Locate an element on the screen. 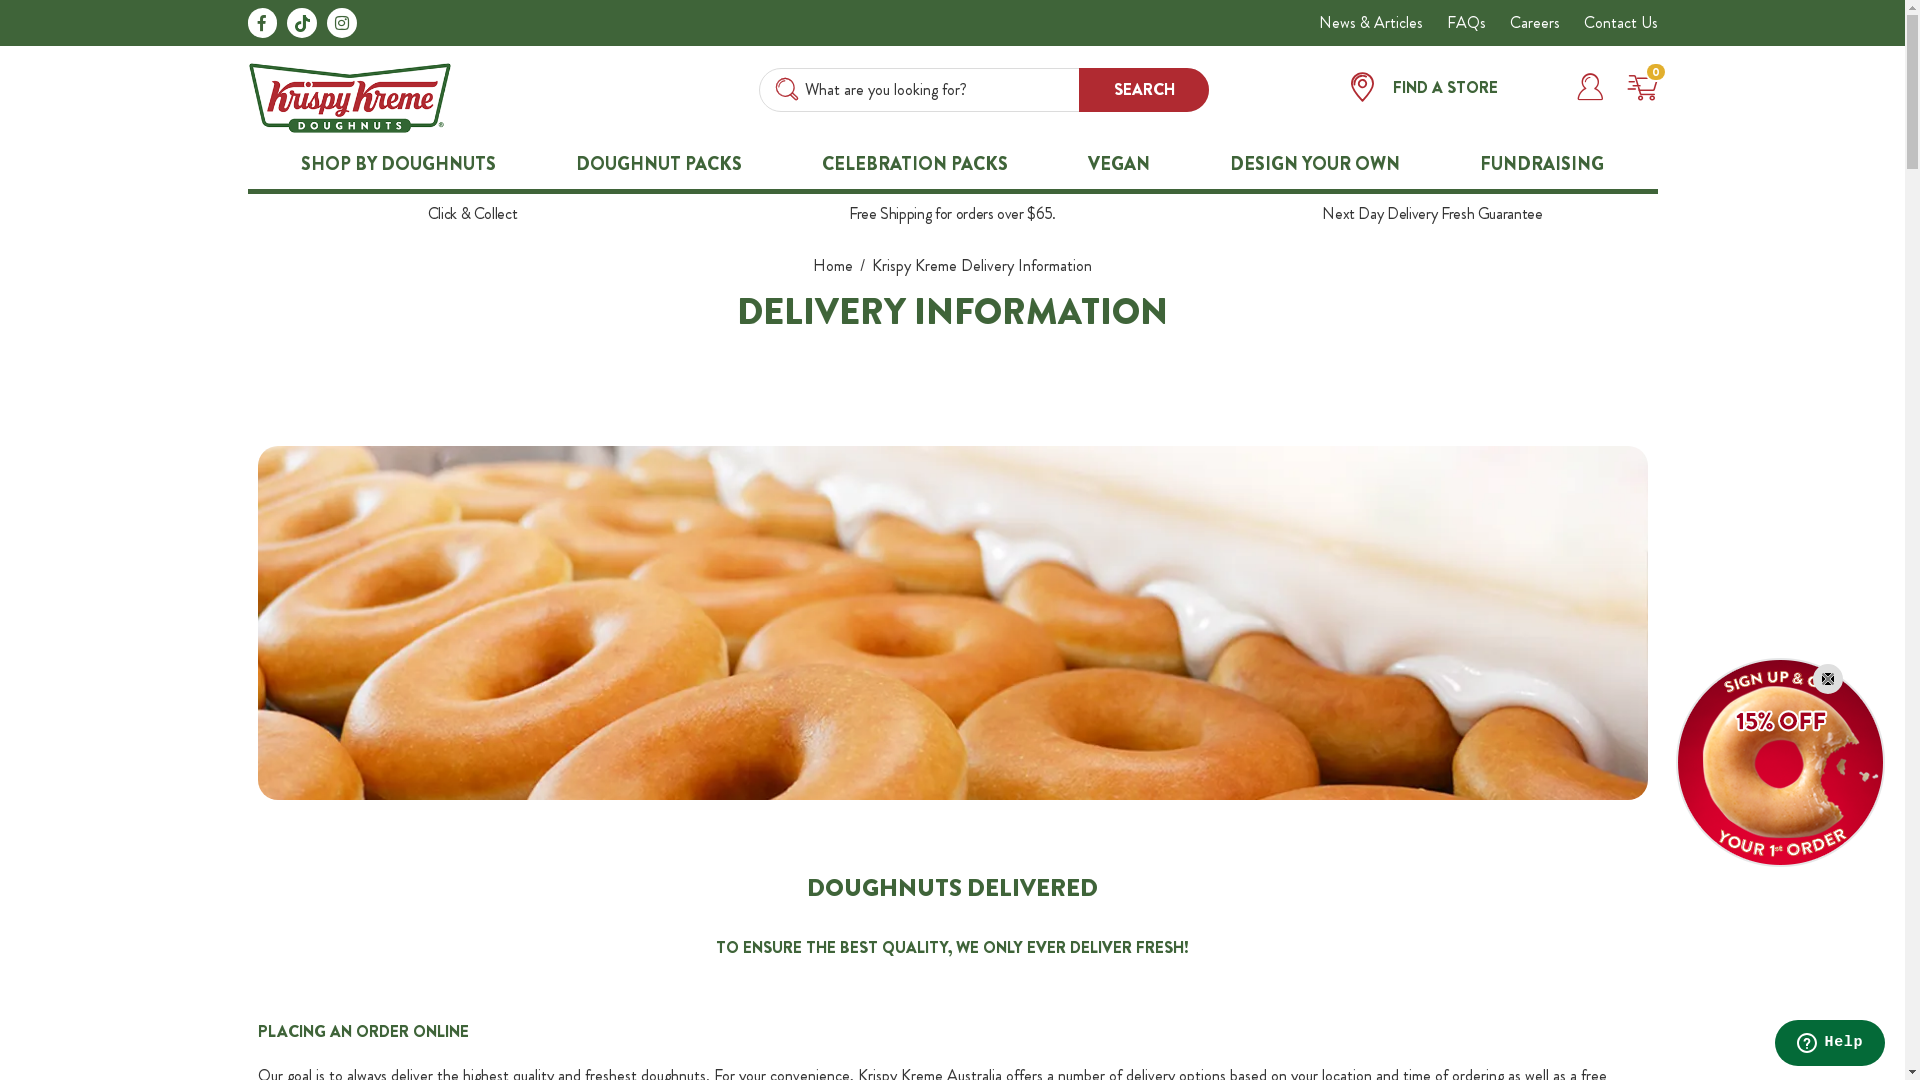  News & Articles is located at coordinates (1370, 23).